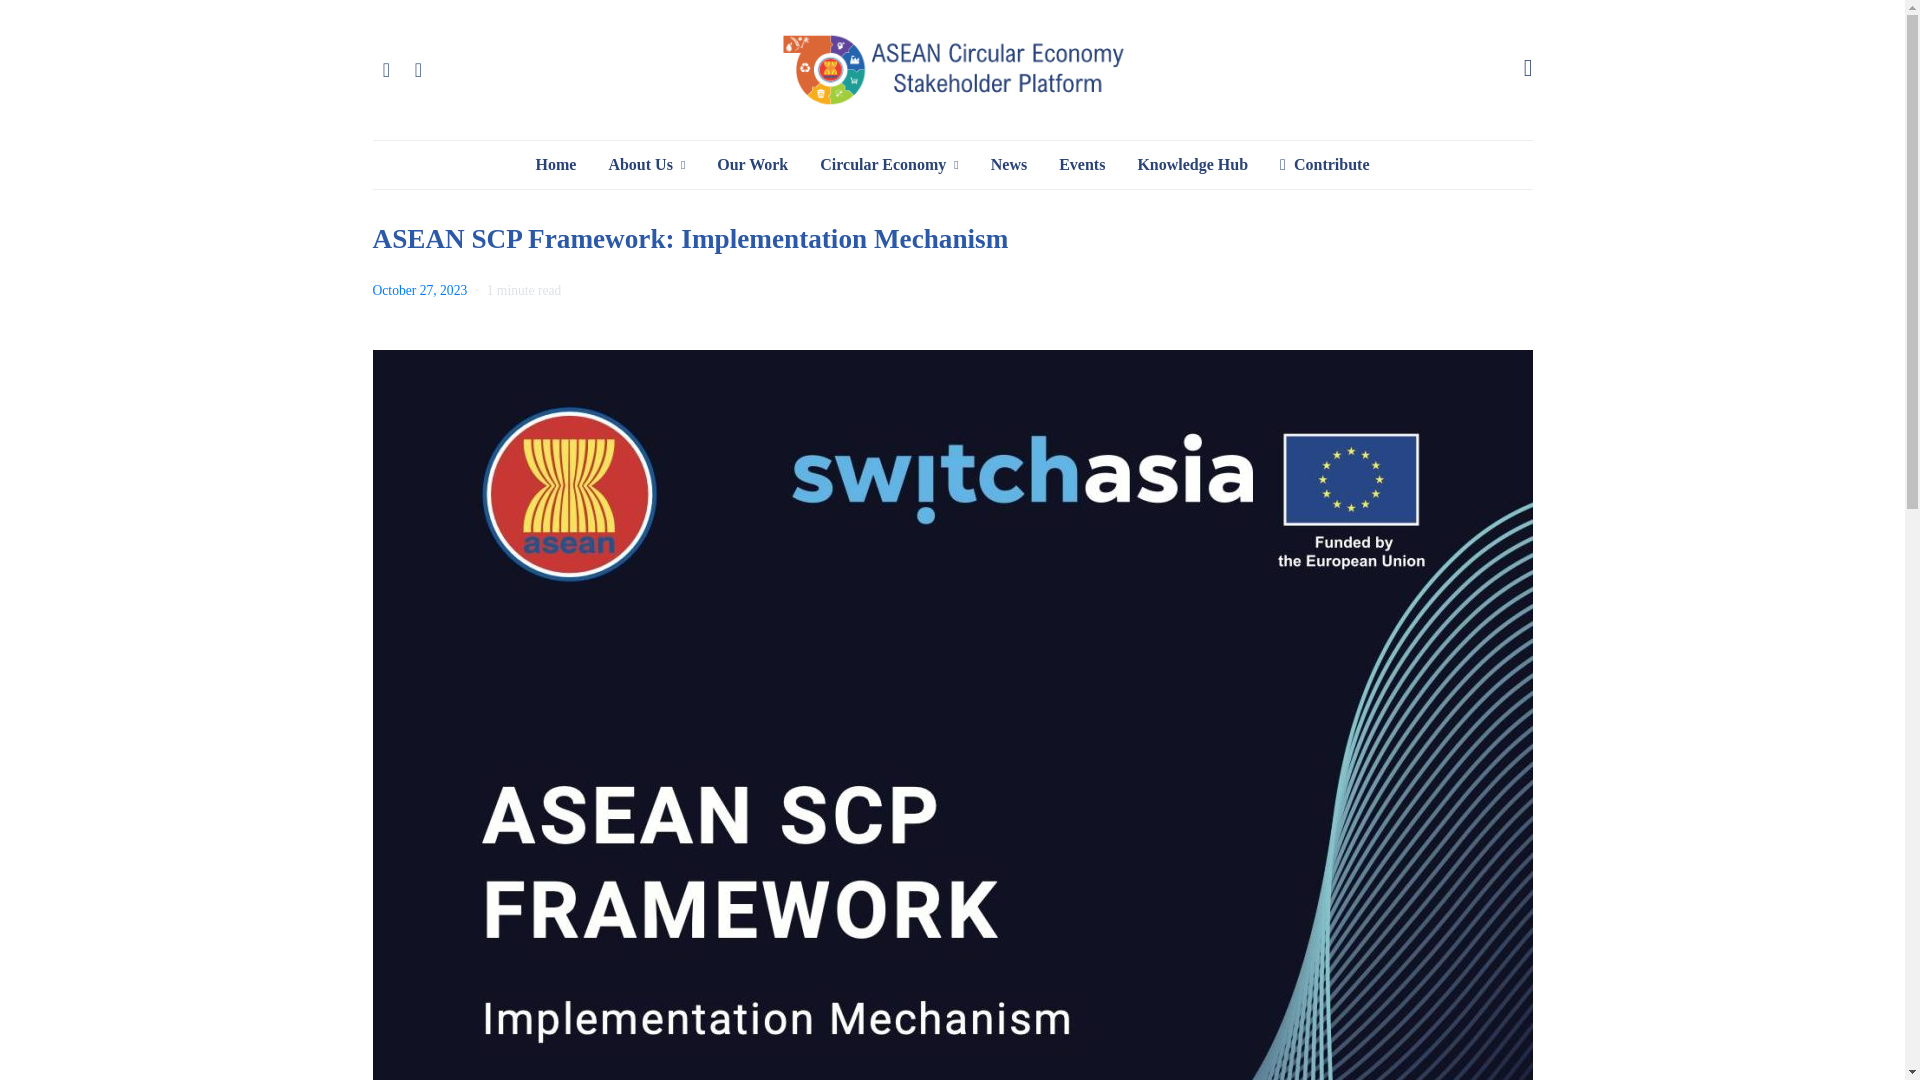 This screenshot has width=1920, height=1080. What do you see at coordinates (888, 165) in the screenshot?
I see `Circular Economy` at bounding box center [888, 165].